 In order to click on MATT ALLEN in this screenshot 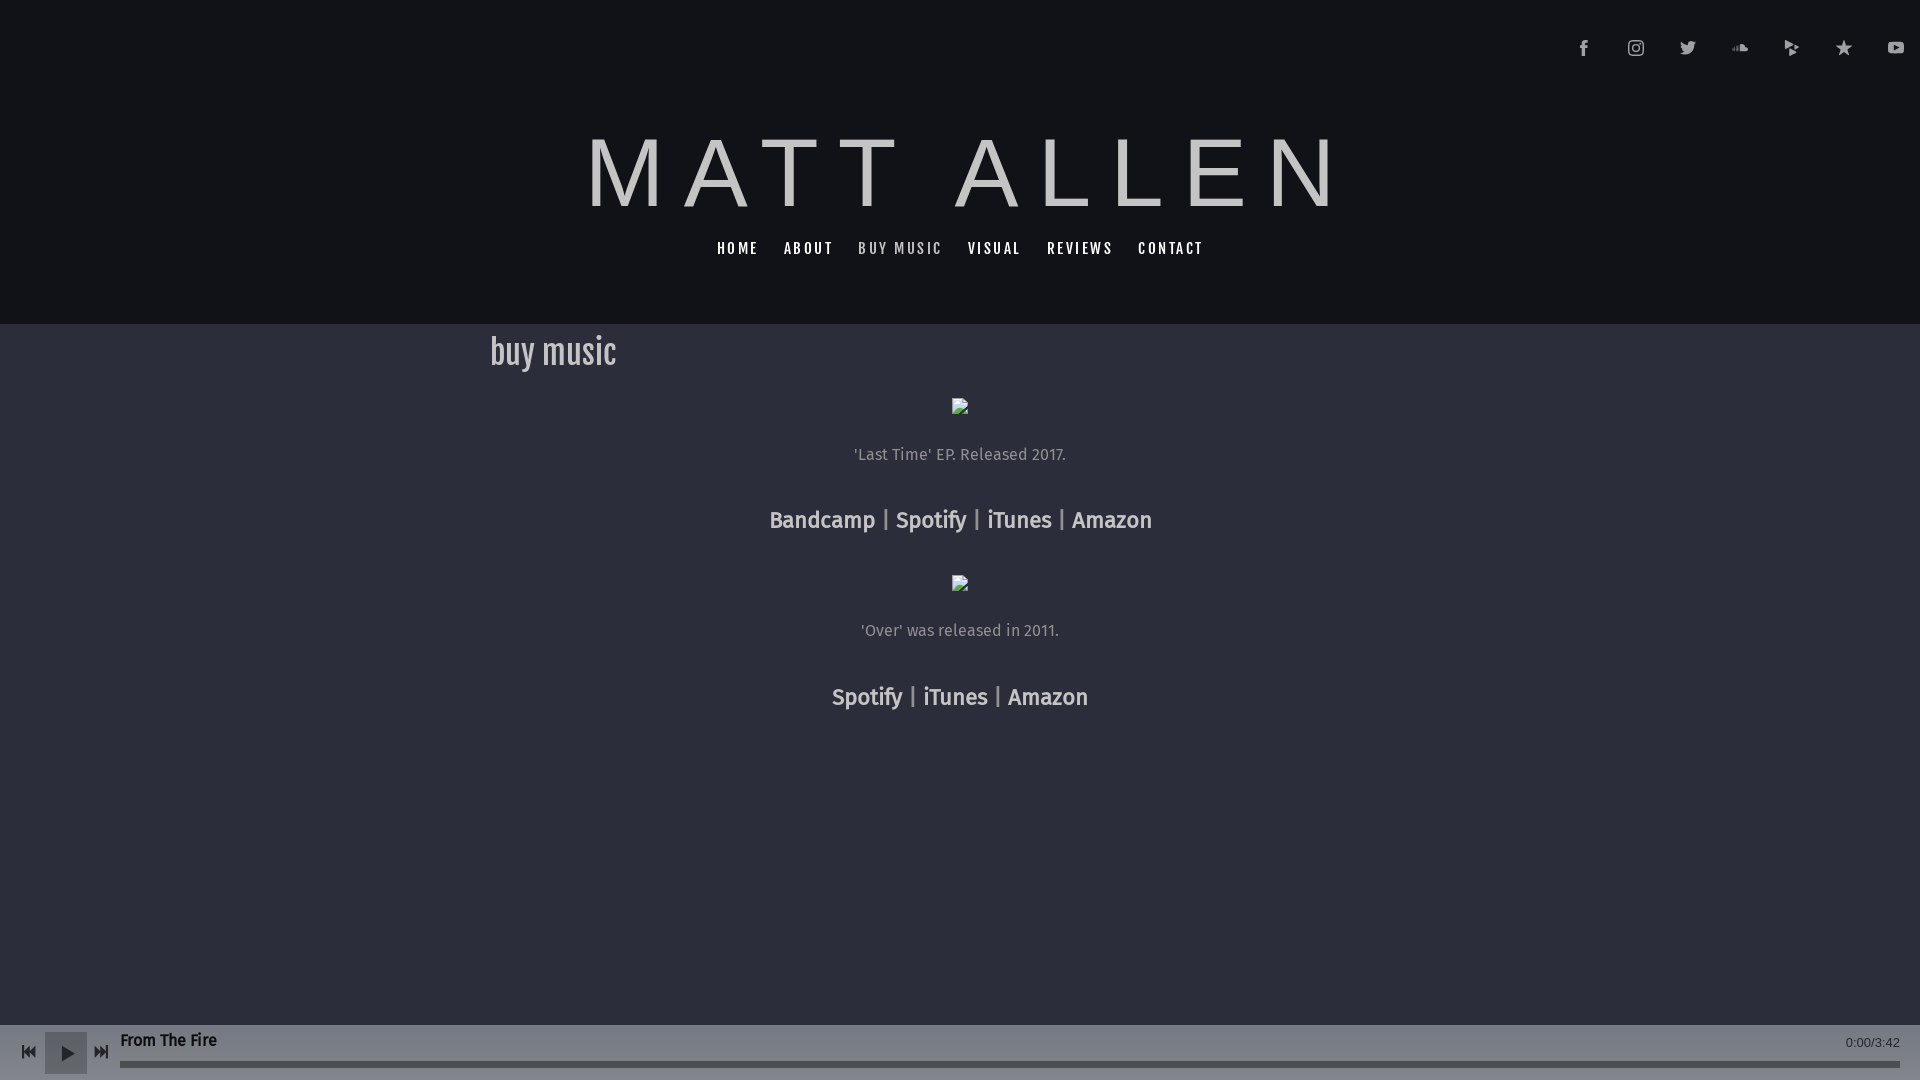, I will do `click(960, 198)`.